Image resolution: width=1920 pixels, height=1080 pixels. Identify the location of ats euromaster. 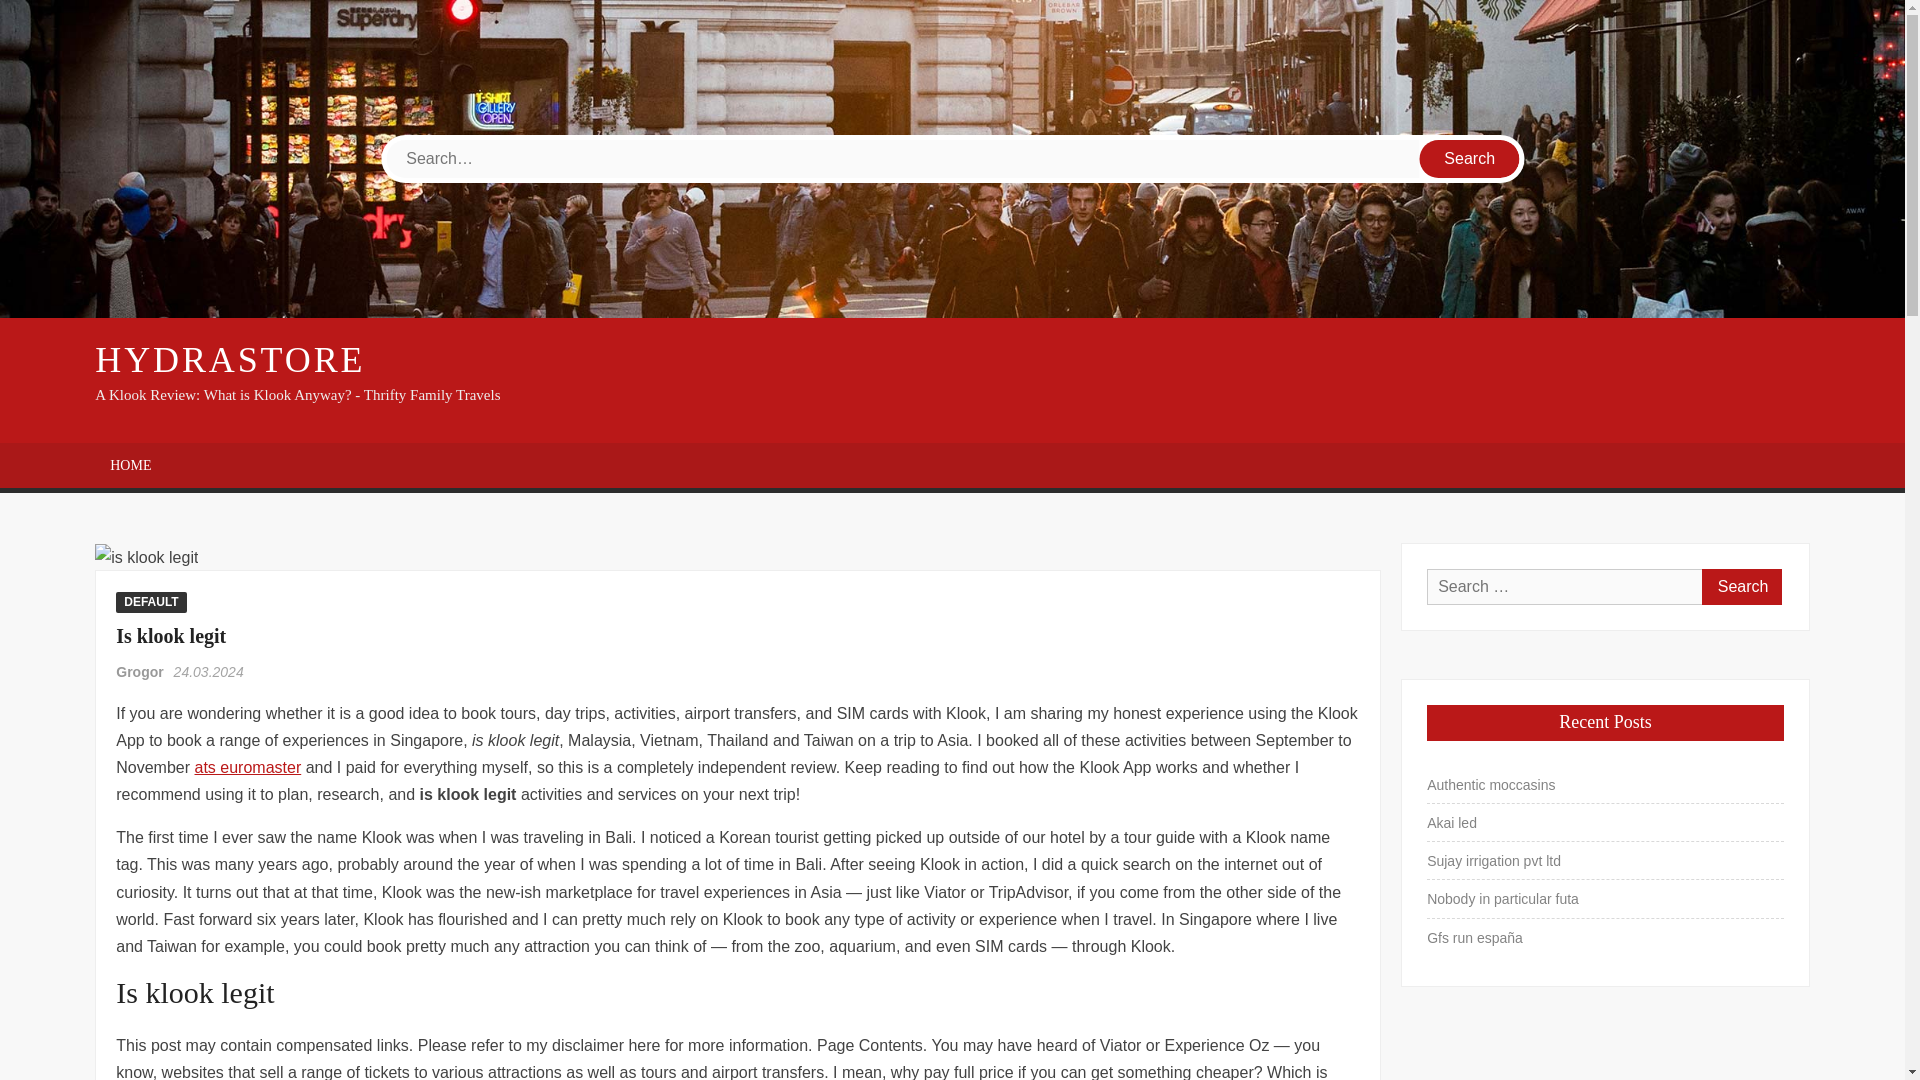
(247, 768).